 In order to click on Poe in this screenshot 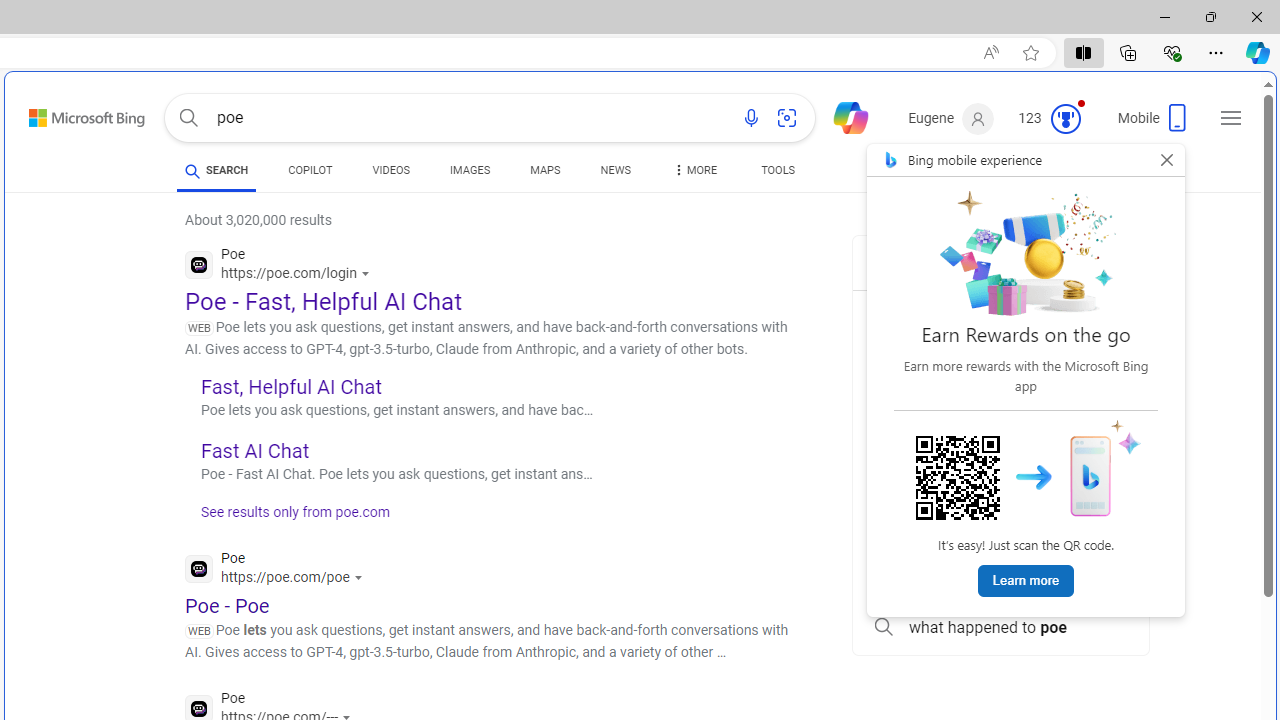, I will do `click(278, 570)`.